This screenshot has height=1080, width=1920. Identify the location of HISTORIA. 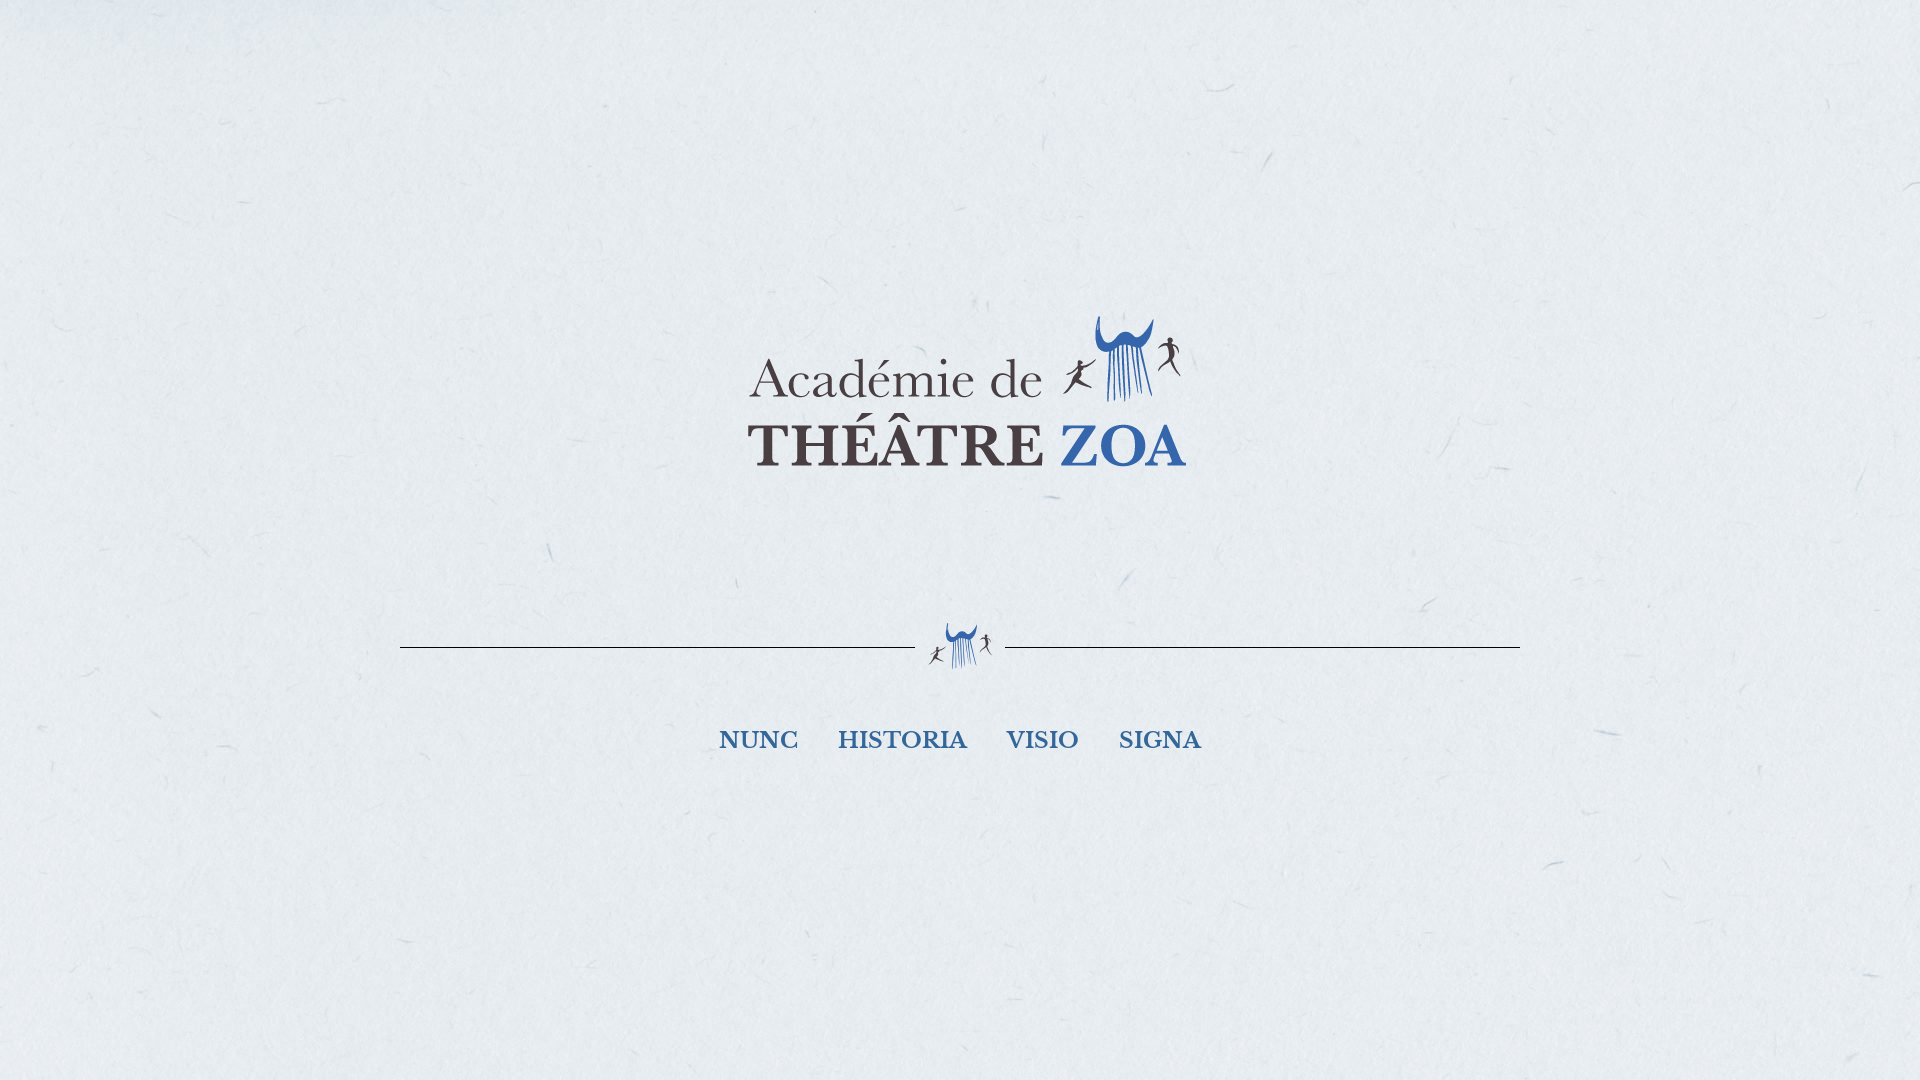
(902, 741).